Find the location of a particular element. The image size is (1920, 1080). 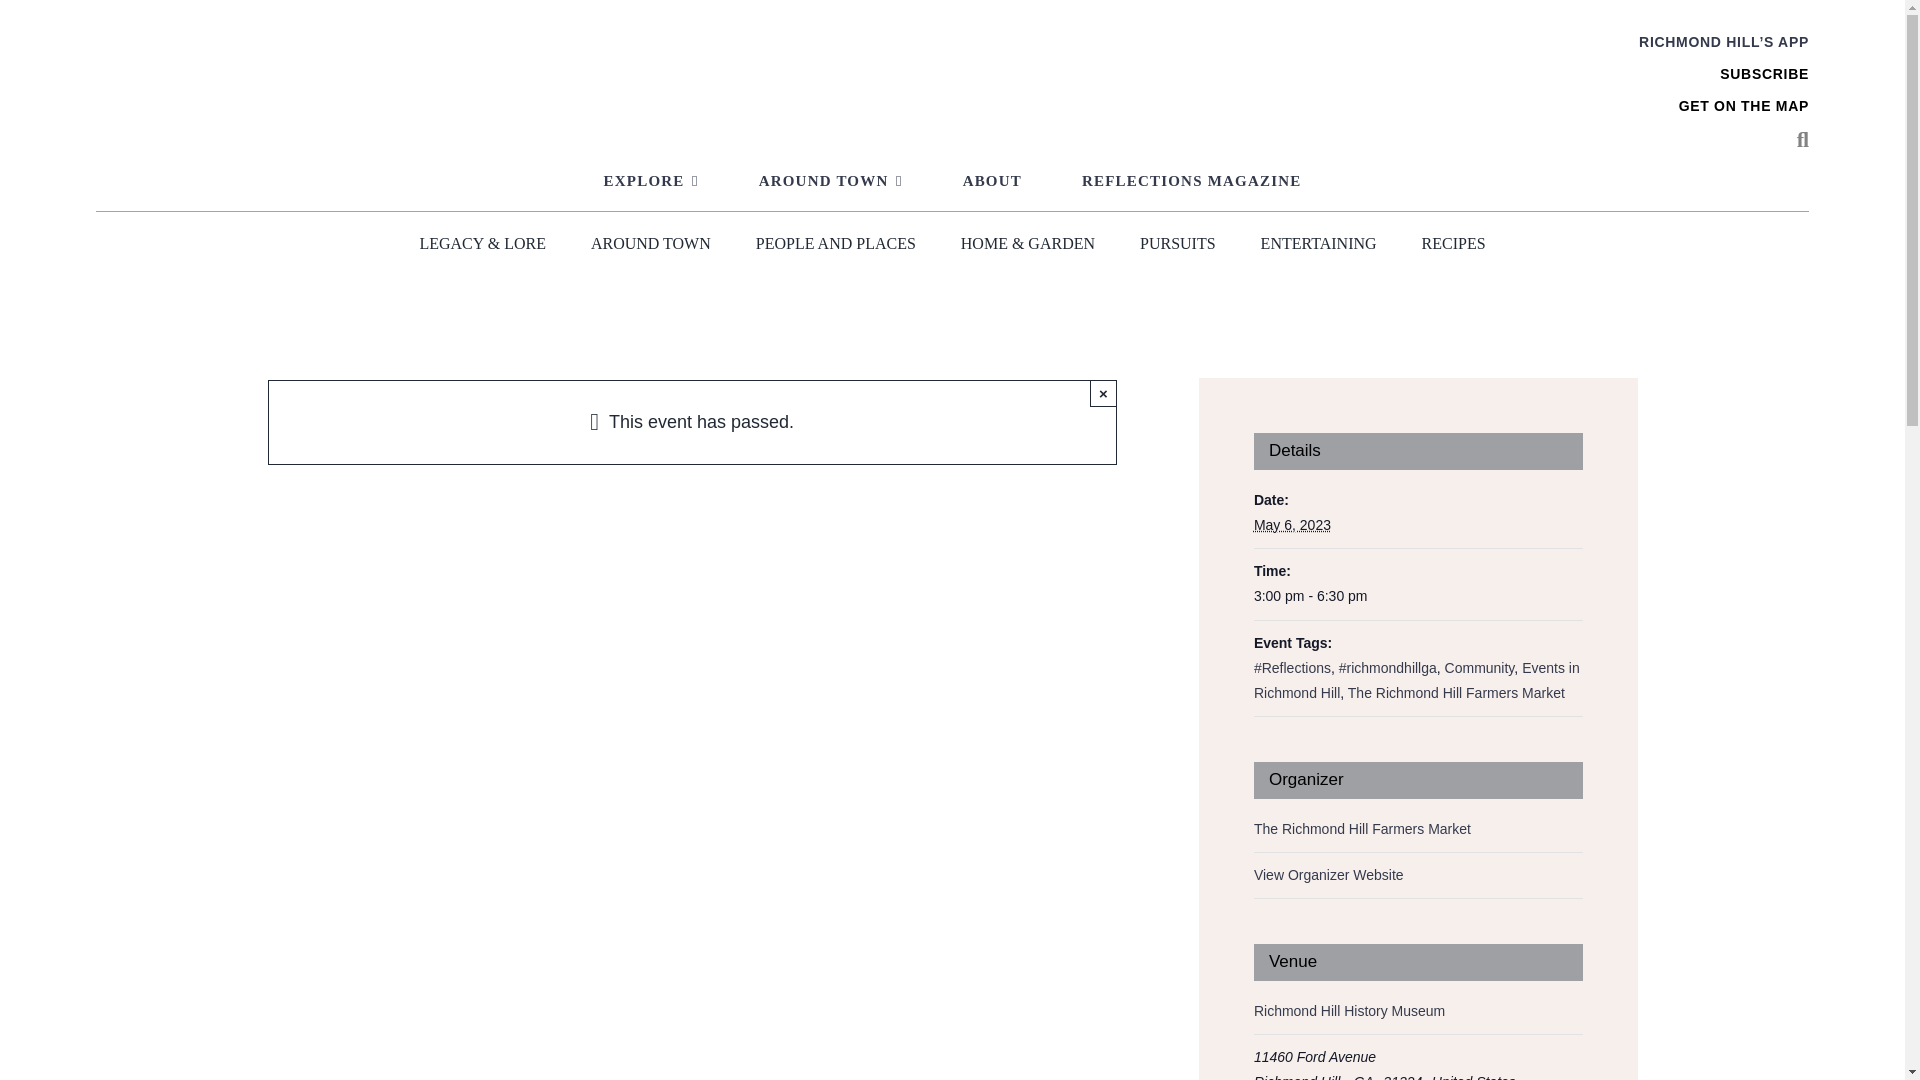

REFLECTIONS MAGAZINE is located at coordinates (1191, 182).